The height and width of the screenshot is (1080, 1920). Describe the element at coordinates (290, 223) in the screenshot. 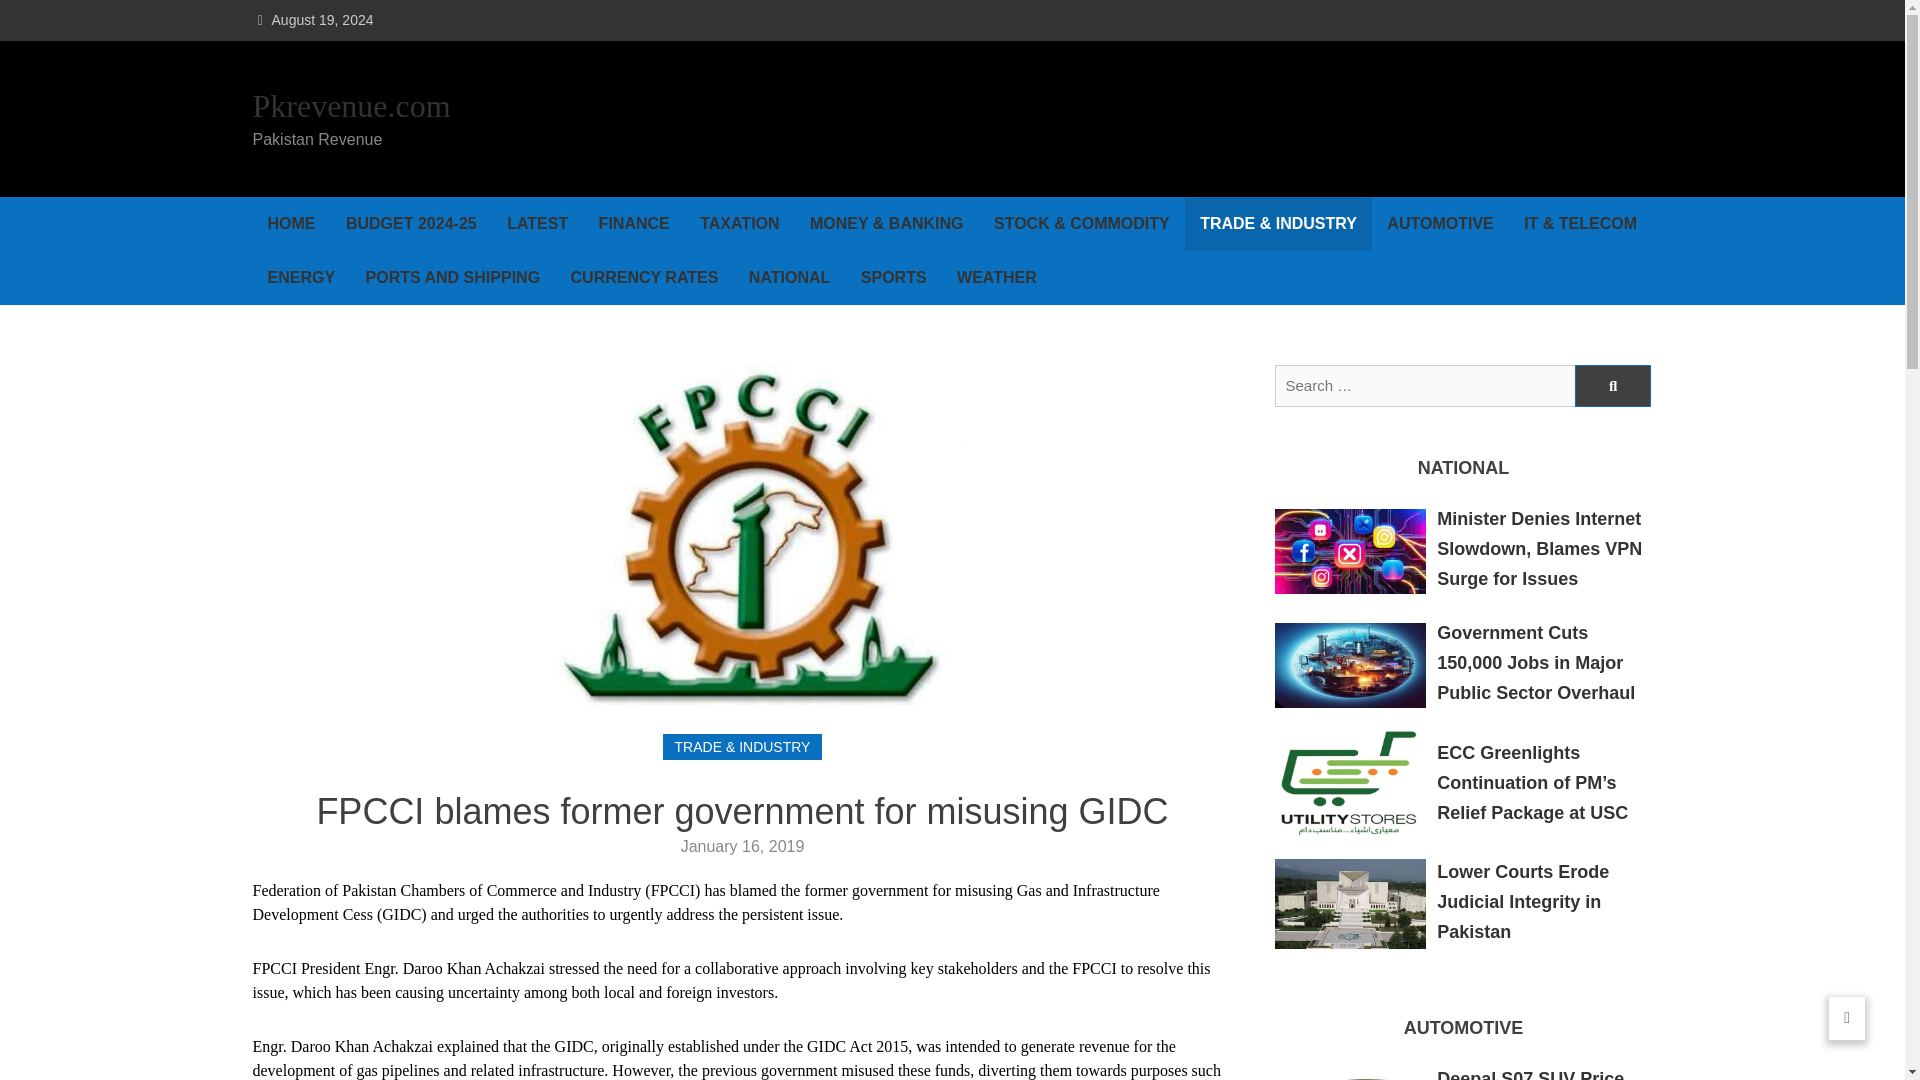

I see `HOME` at that location.